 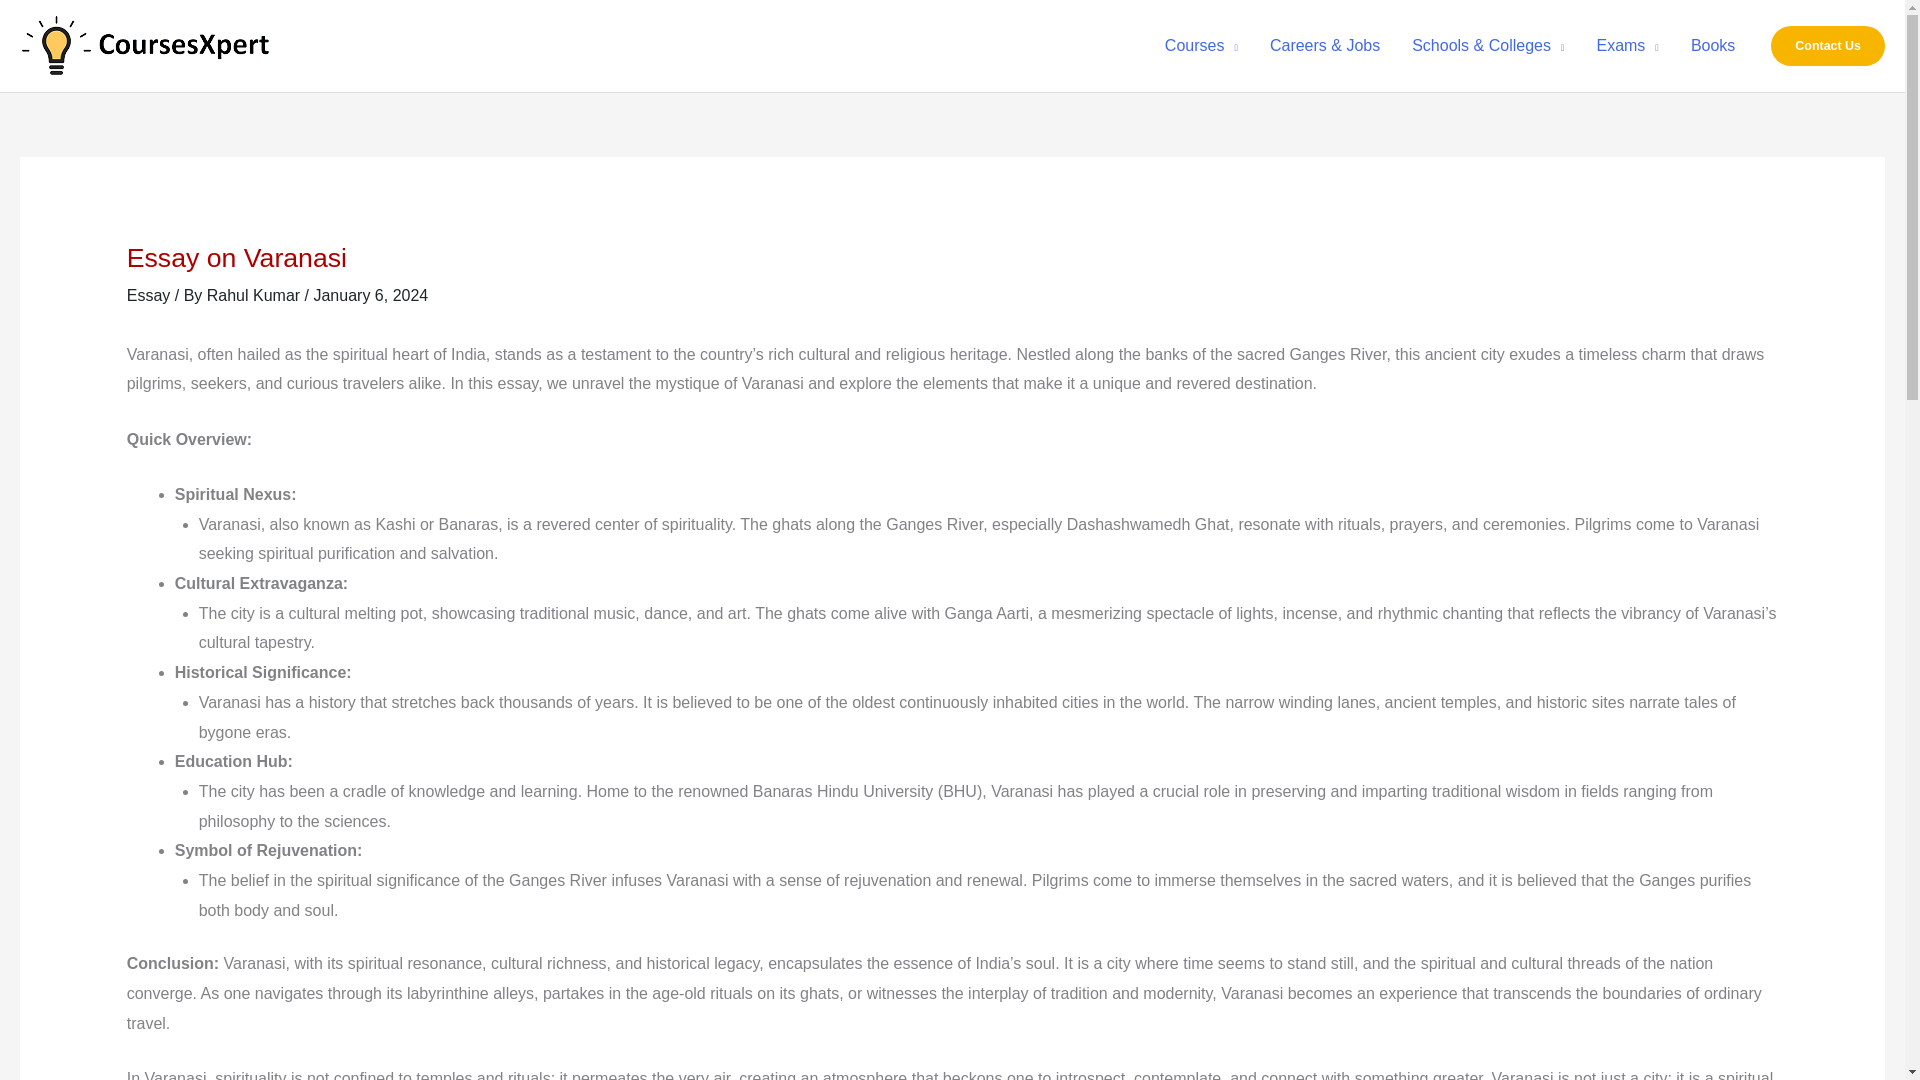 I want to click on View all posts by Rahul Kumar, so click(x=256, y=295).